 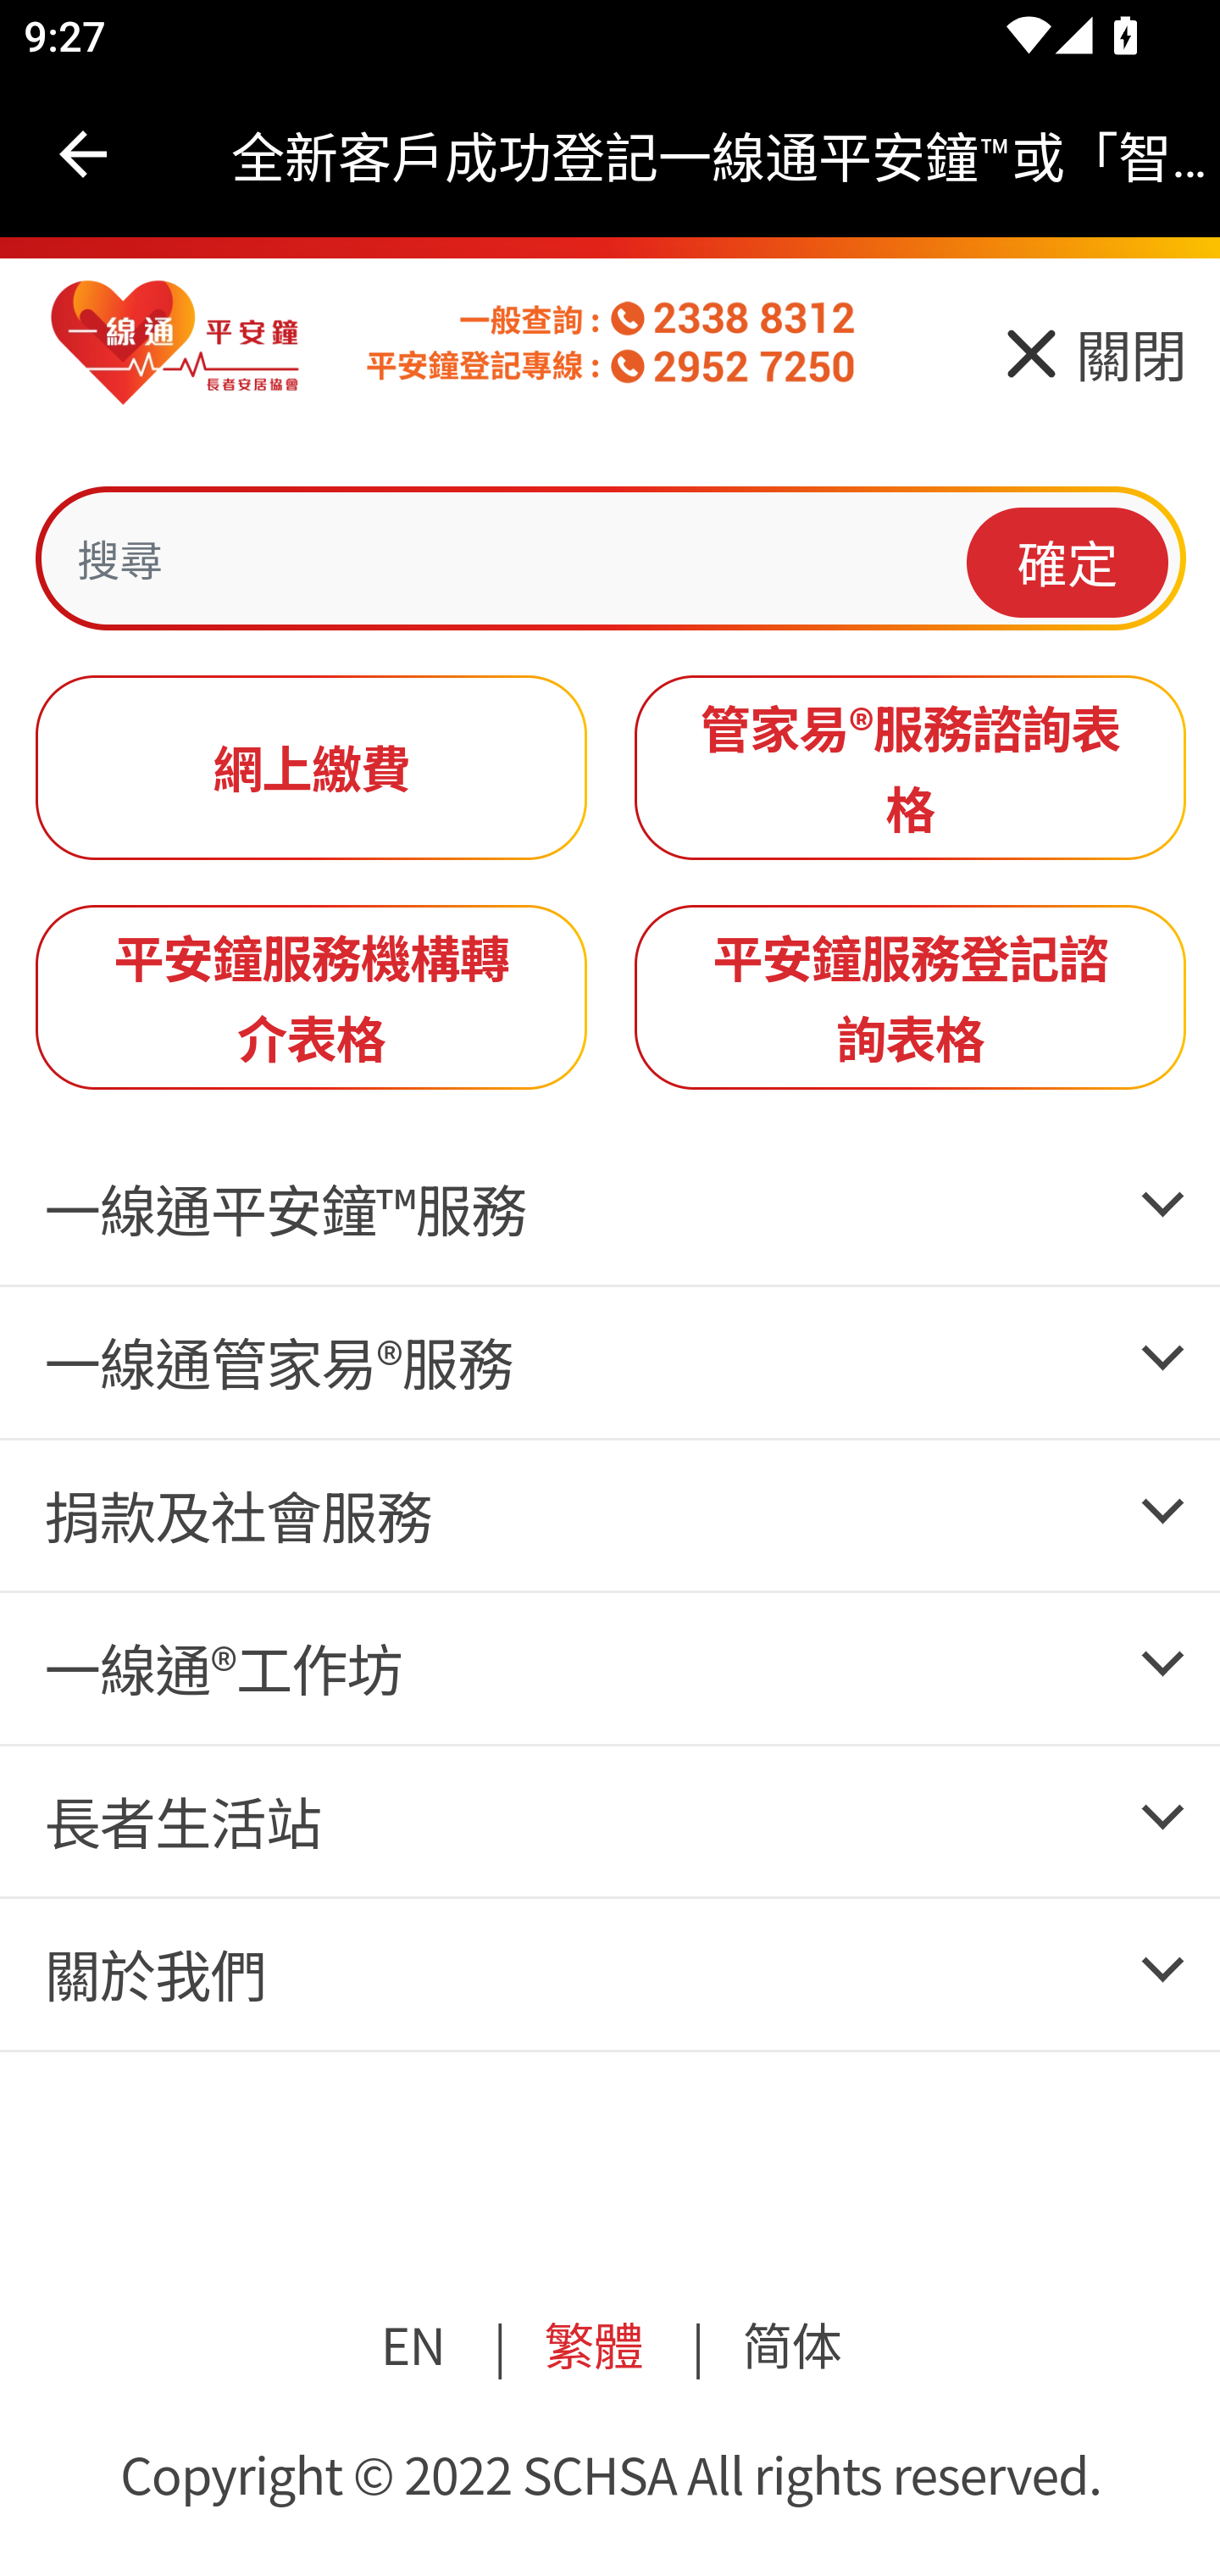 I want to click on 網上繳費, so click(x=312, y=768).